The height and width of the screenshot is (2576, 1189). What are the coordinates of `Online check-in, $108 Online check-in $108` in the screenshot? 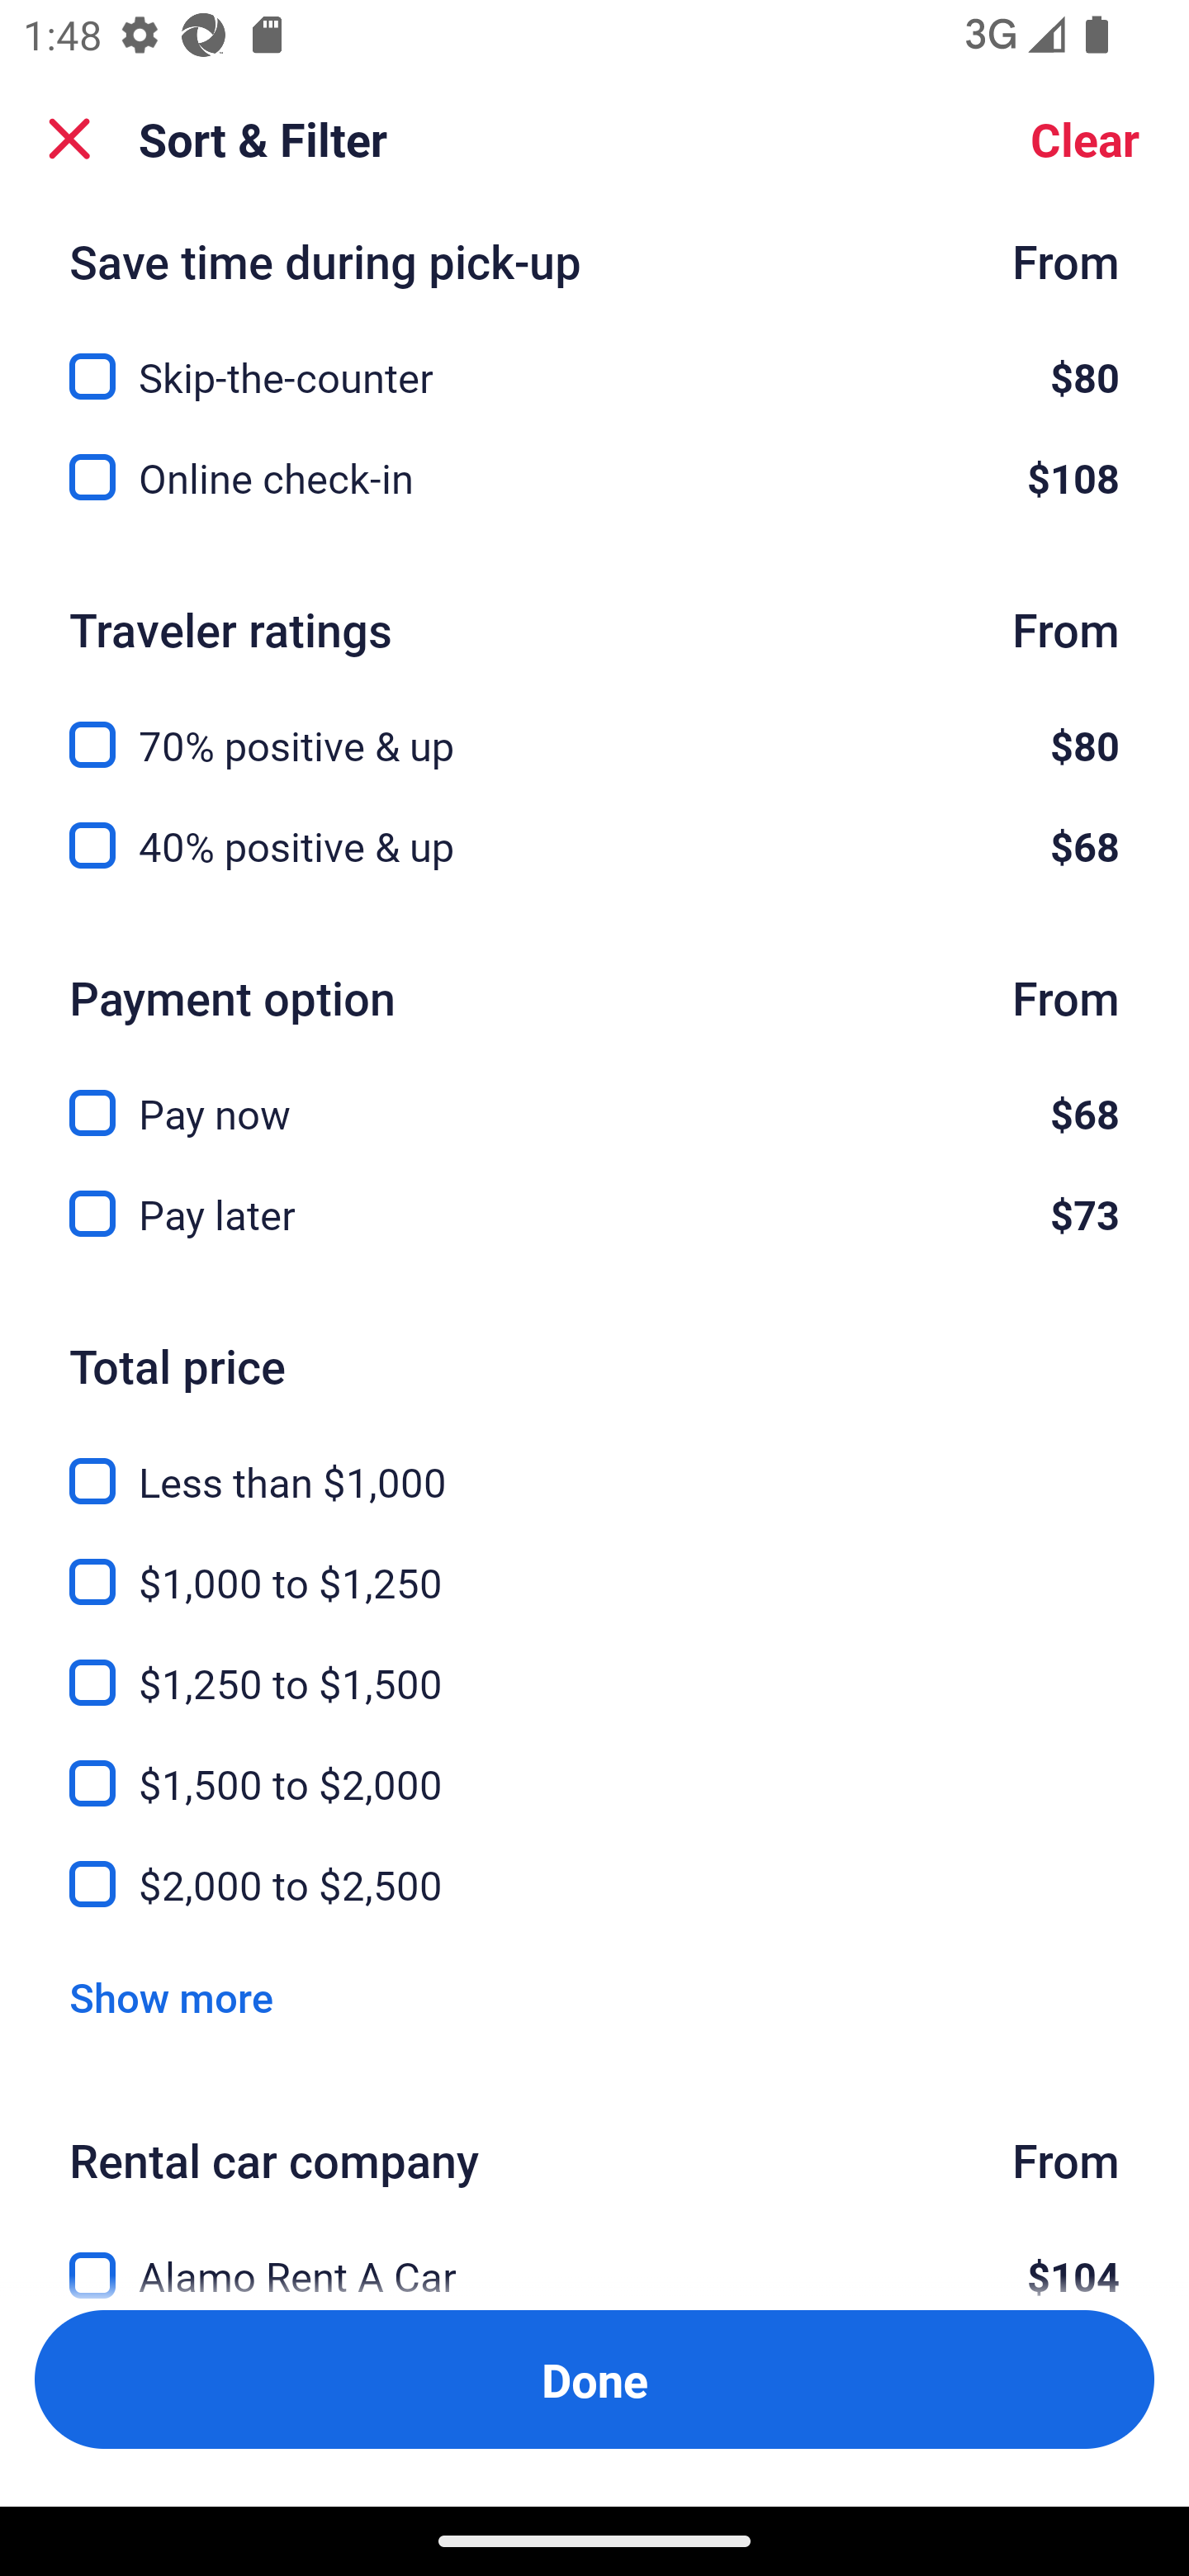 It's located at (594, 477).